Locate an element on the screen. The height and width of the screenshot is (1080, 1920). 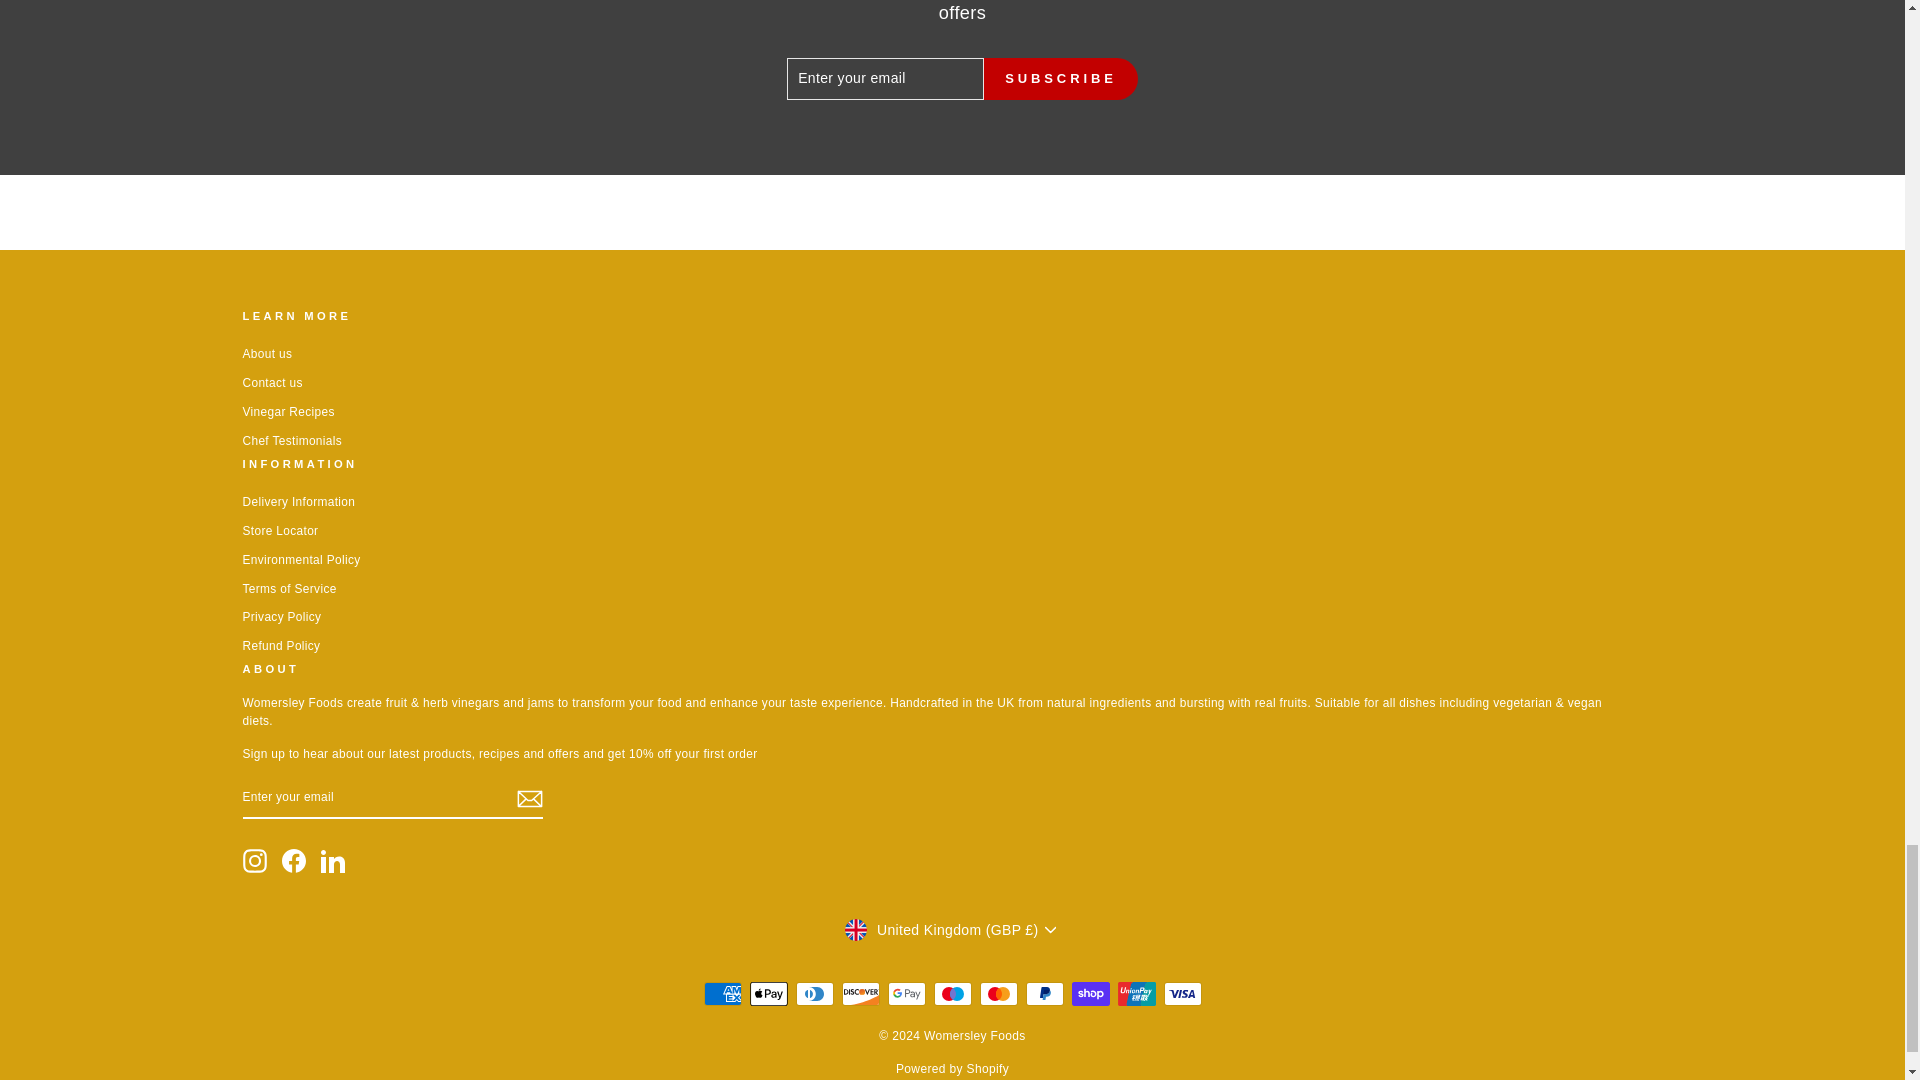
icon-email is located at coordinates (528, 799).